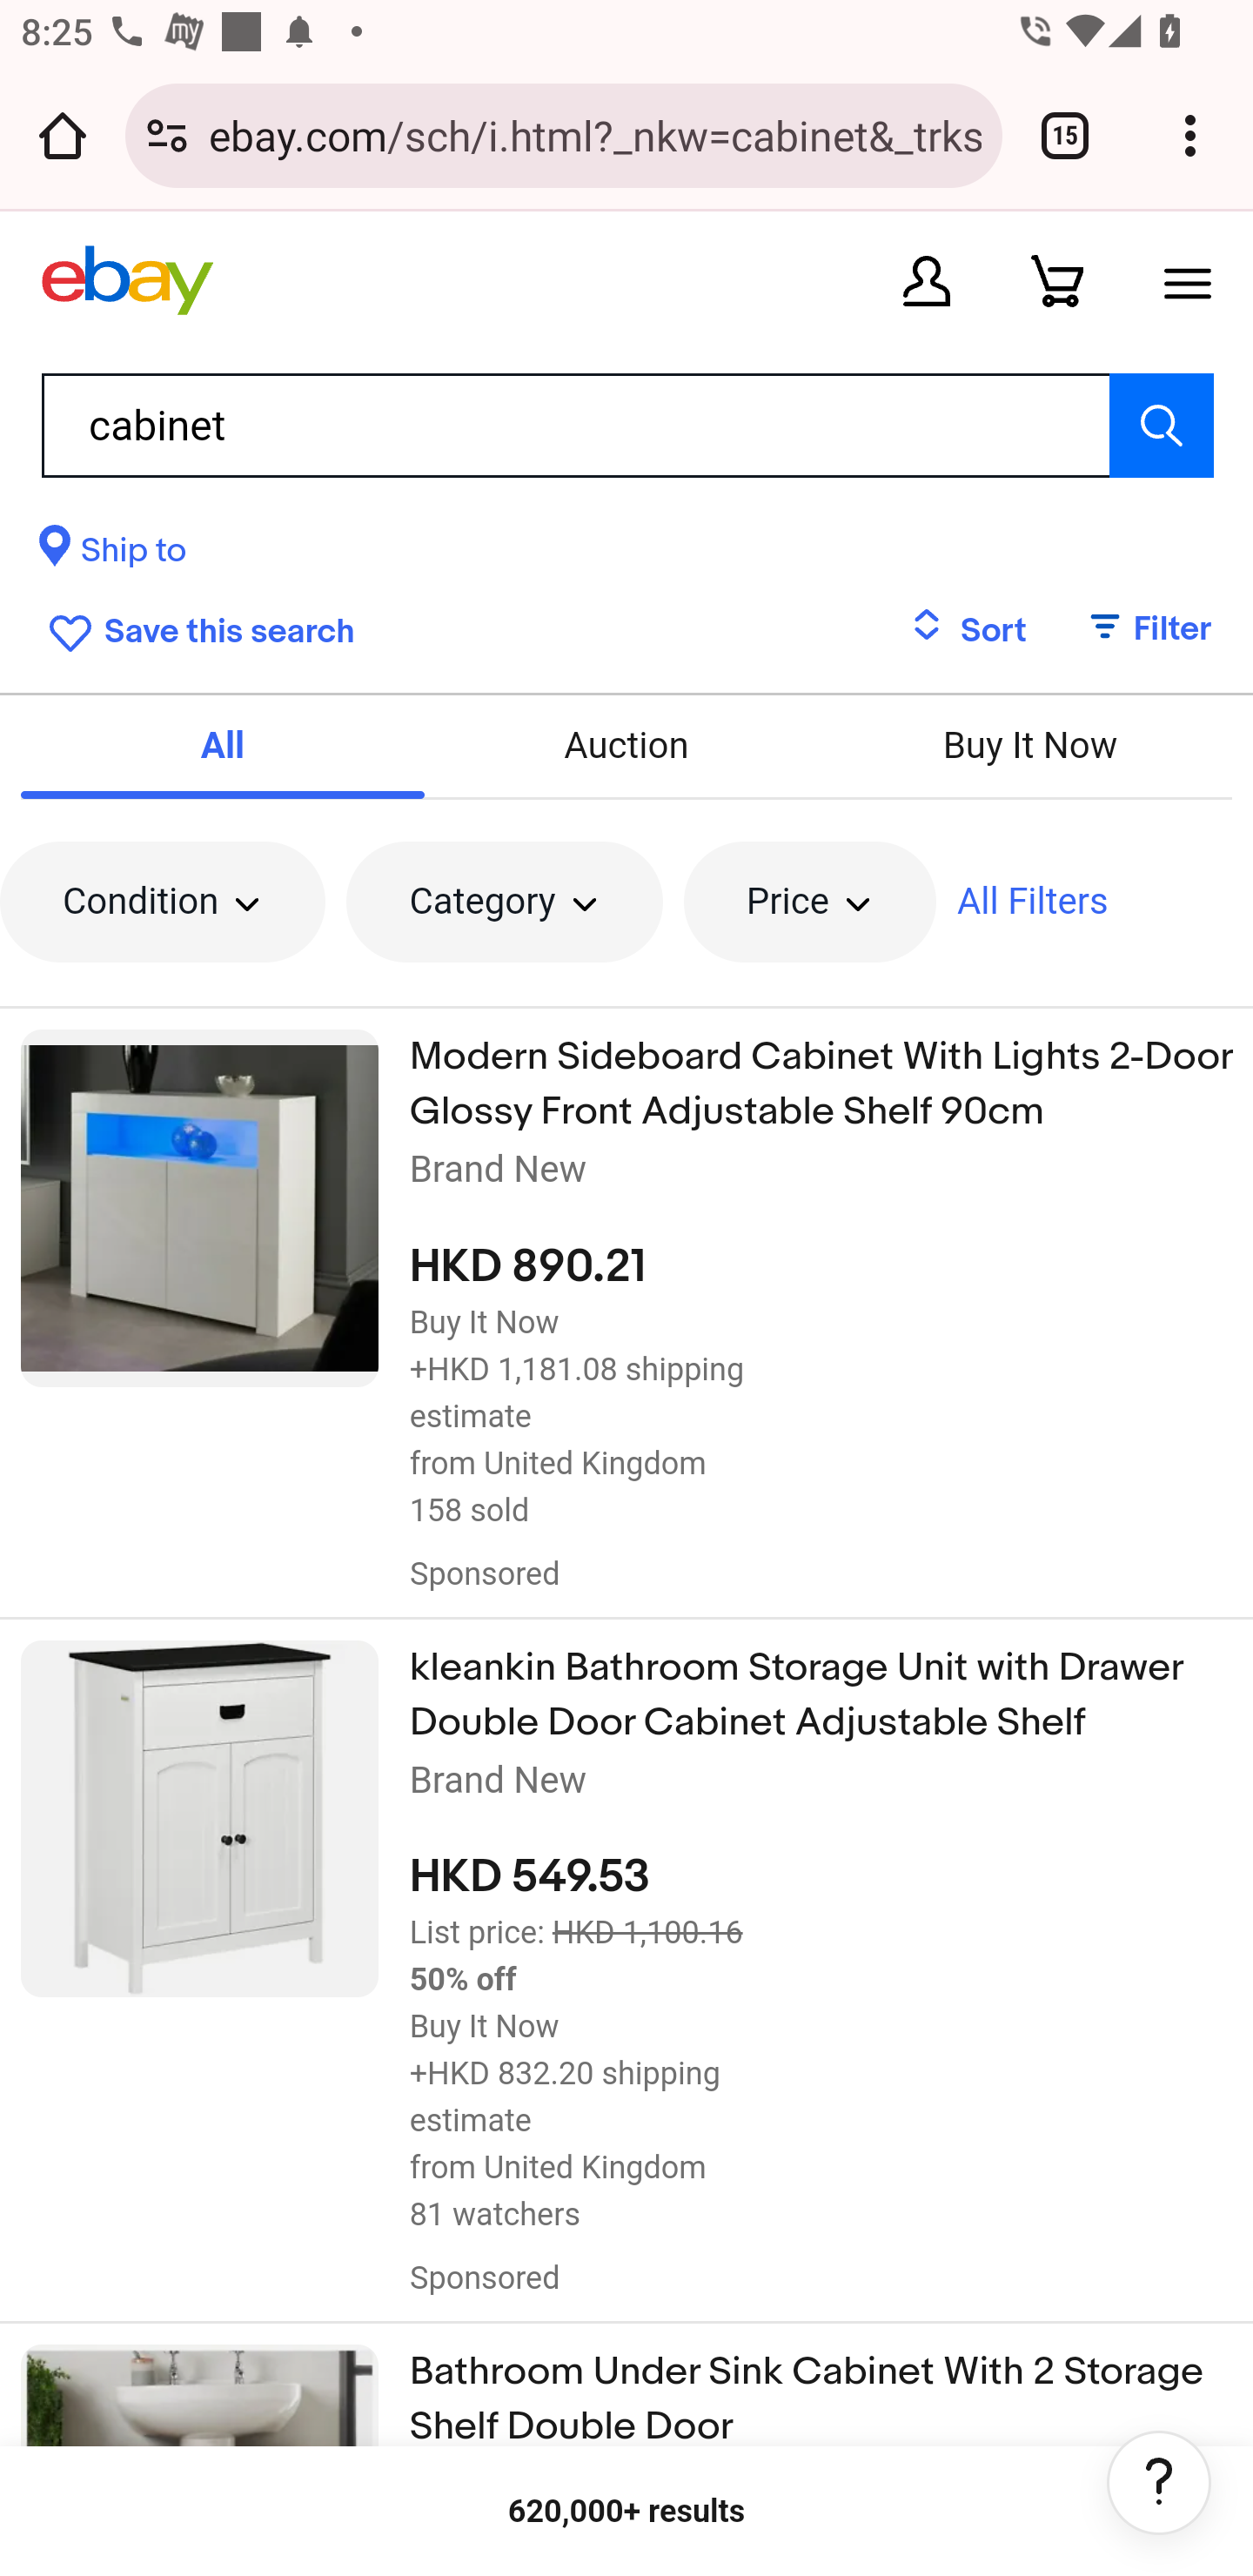 The height and width of the screenshot is (2576, 1253). I want to click on Connection is secure, so click(167, 135).